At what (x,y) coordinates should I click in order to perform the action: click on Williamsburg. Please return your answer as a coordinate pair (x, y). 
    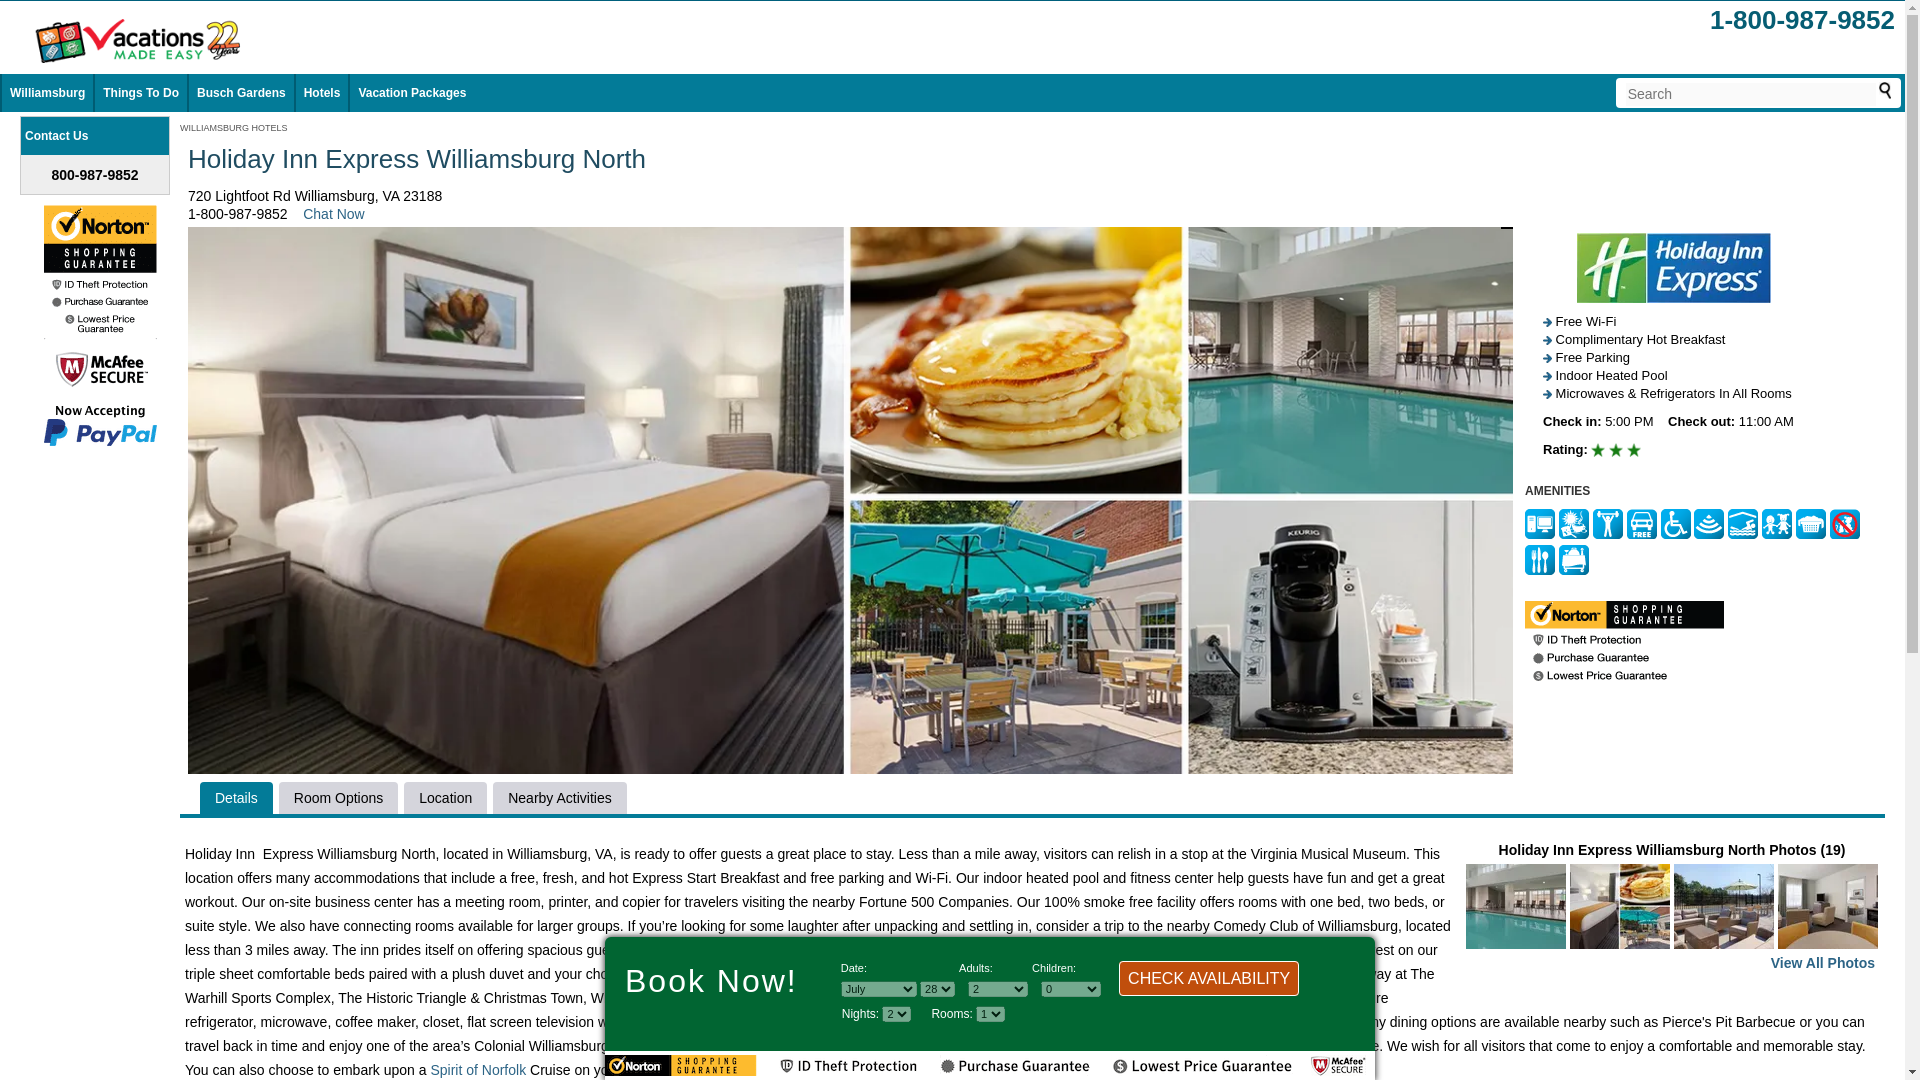
    Looking at the image, I should click on (46, 93).